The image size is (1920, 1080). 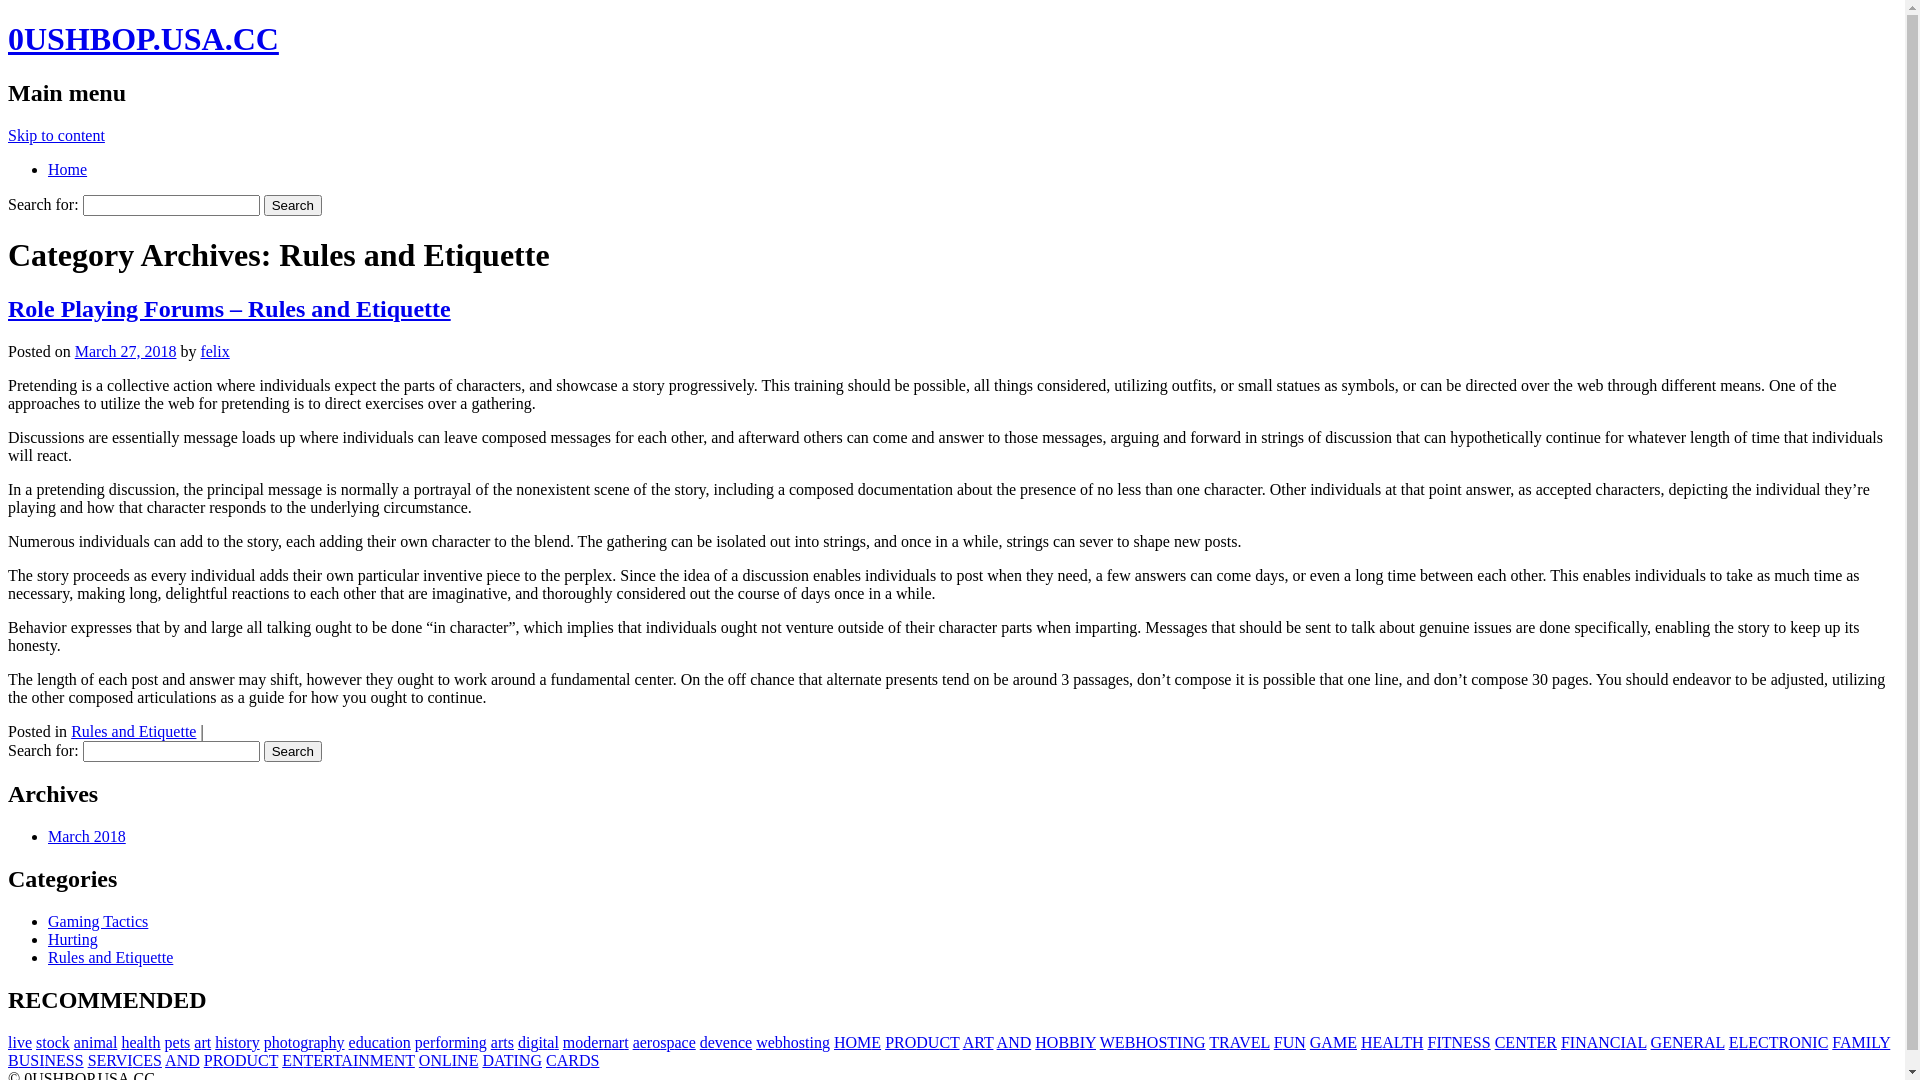 I want to click on y, so click(x=256, y=1042).